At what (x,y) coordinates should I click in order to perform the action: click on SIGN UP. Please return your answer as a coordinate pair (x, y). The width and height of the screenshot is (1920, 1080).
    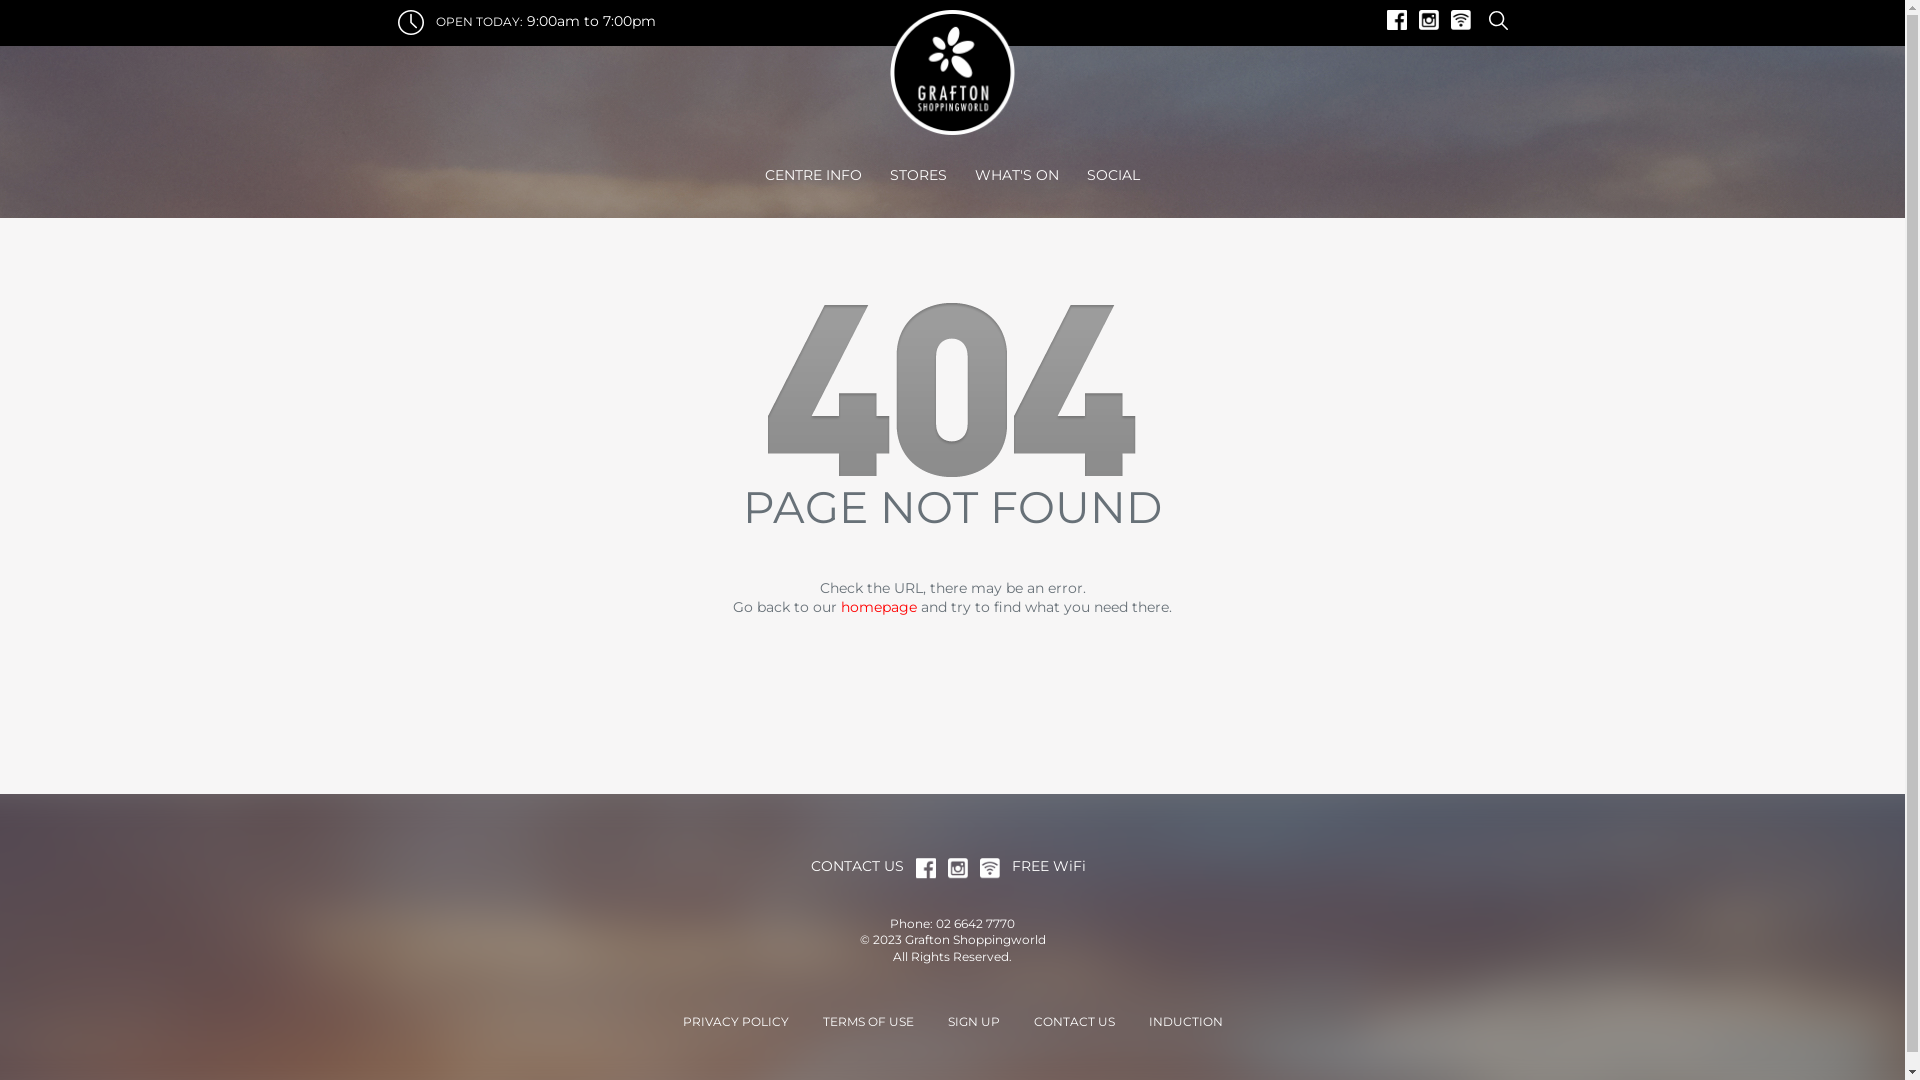
    Looking at the image, I should click on (974, 1022).